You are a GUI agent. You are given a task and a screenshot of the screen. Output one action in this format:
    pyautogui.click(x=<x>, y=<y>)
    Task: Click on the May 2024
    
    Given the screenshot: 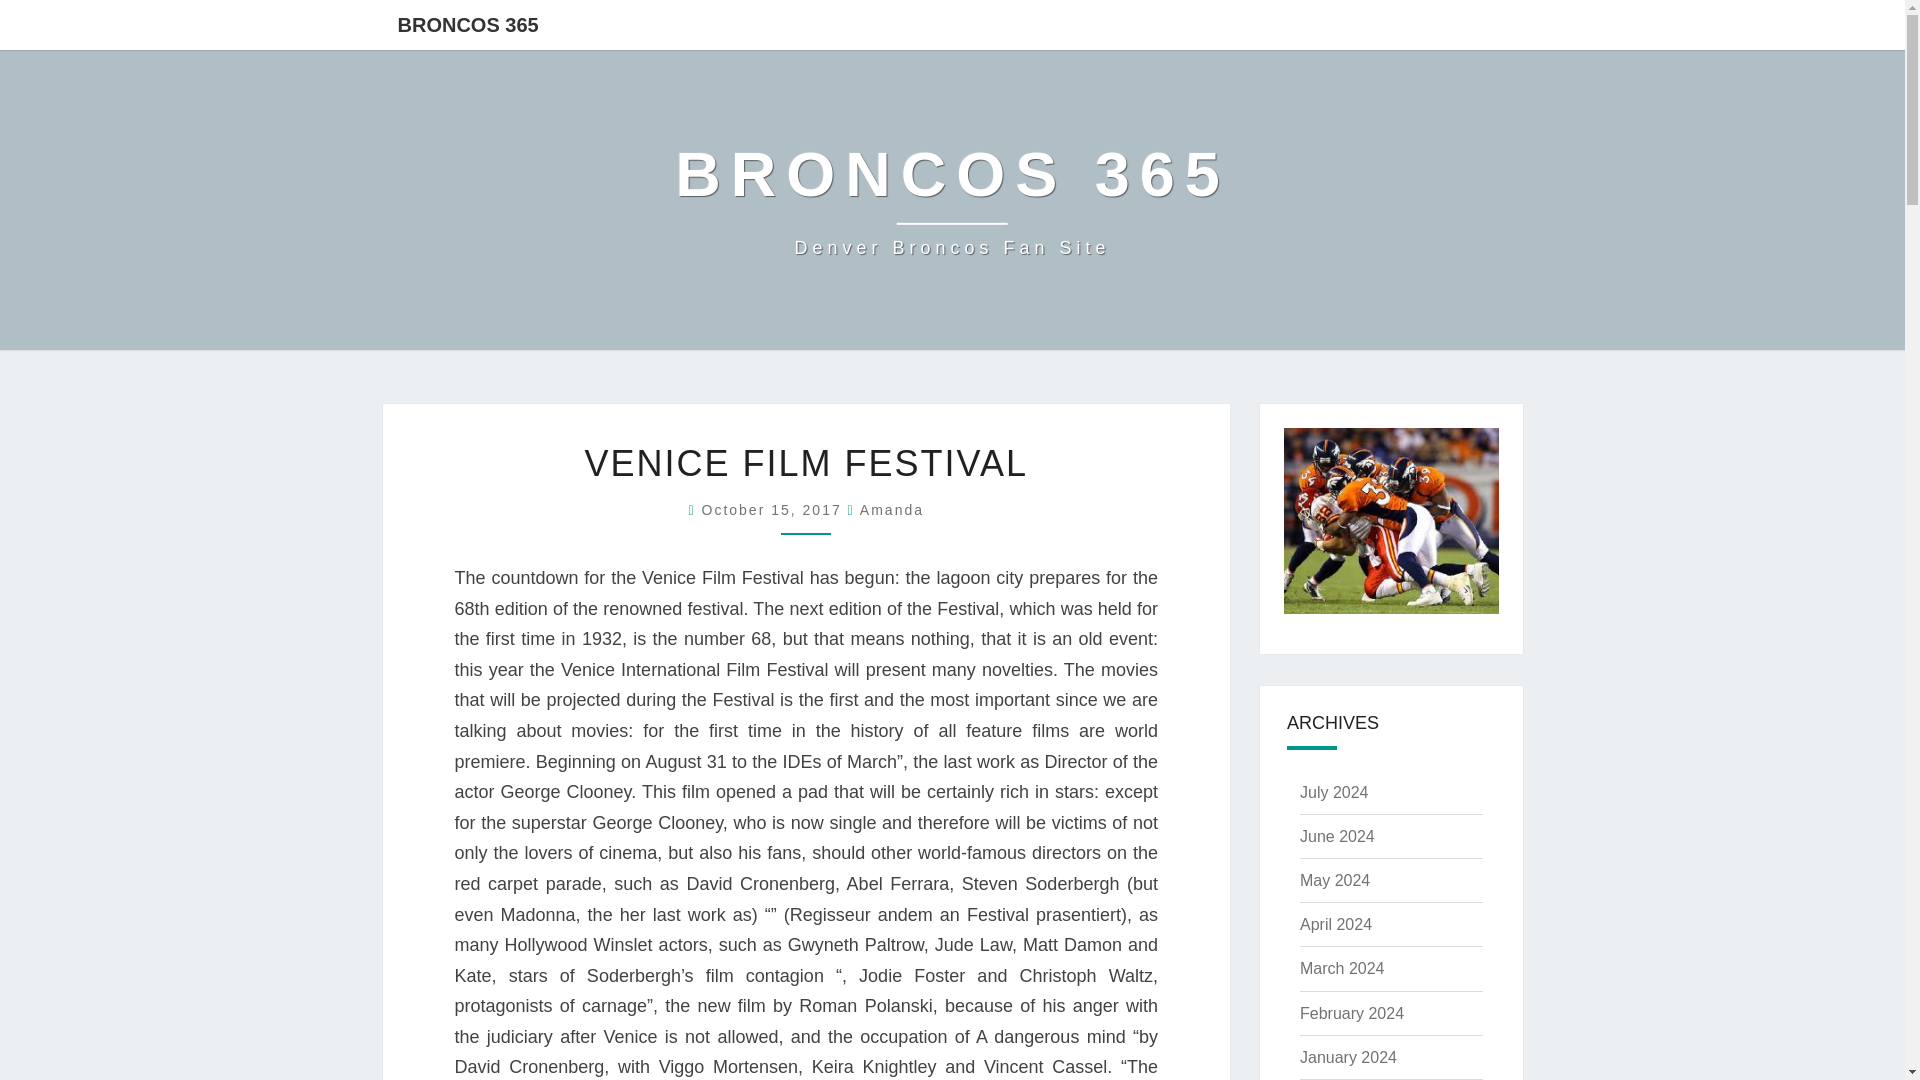 What is the action you would take?
    pyautogui.click(x=892, y=510)
    